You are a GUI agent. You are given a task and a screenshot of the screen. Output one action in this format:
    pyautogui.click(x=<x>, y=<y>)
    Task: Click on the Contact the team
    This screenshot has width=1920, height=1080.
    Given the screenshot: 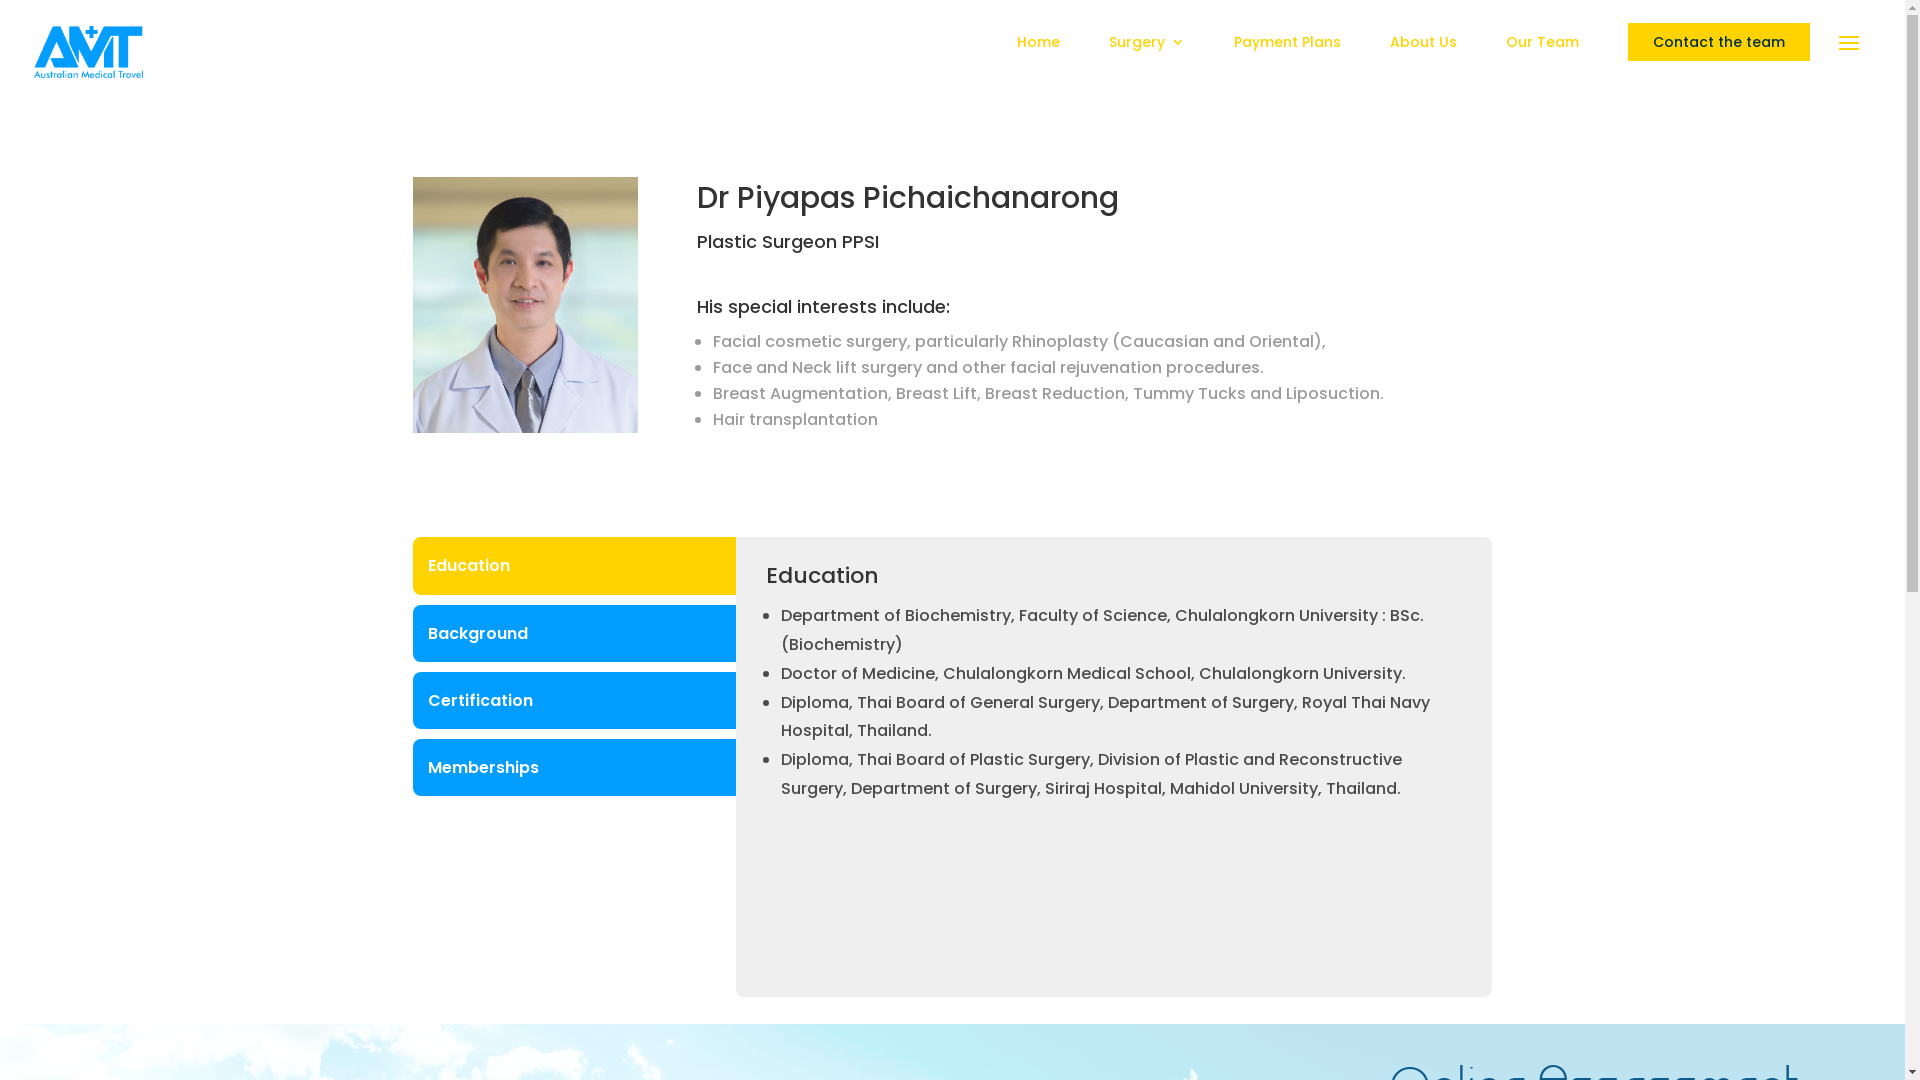 What is the action you would take?
    pyautogui.click(x=1719, y=42)
    